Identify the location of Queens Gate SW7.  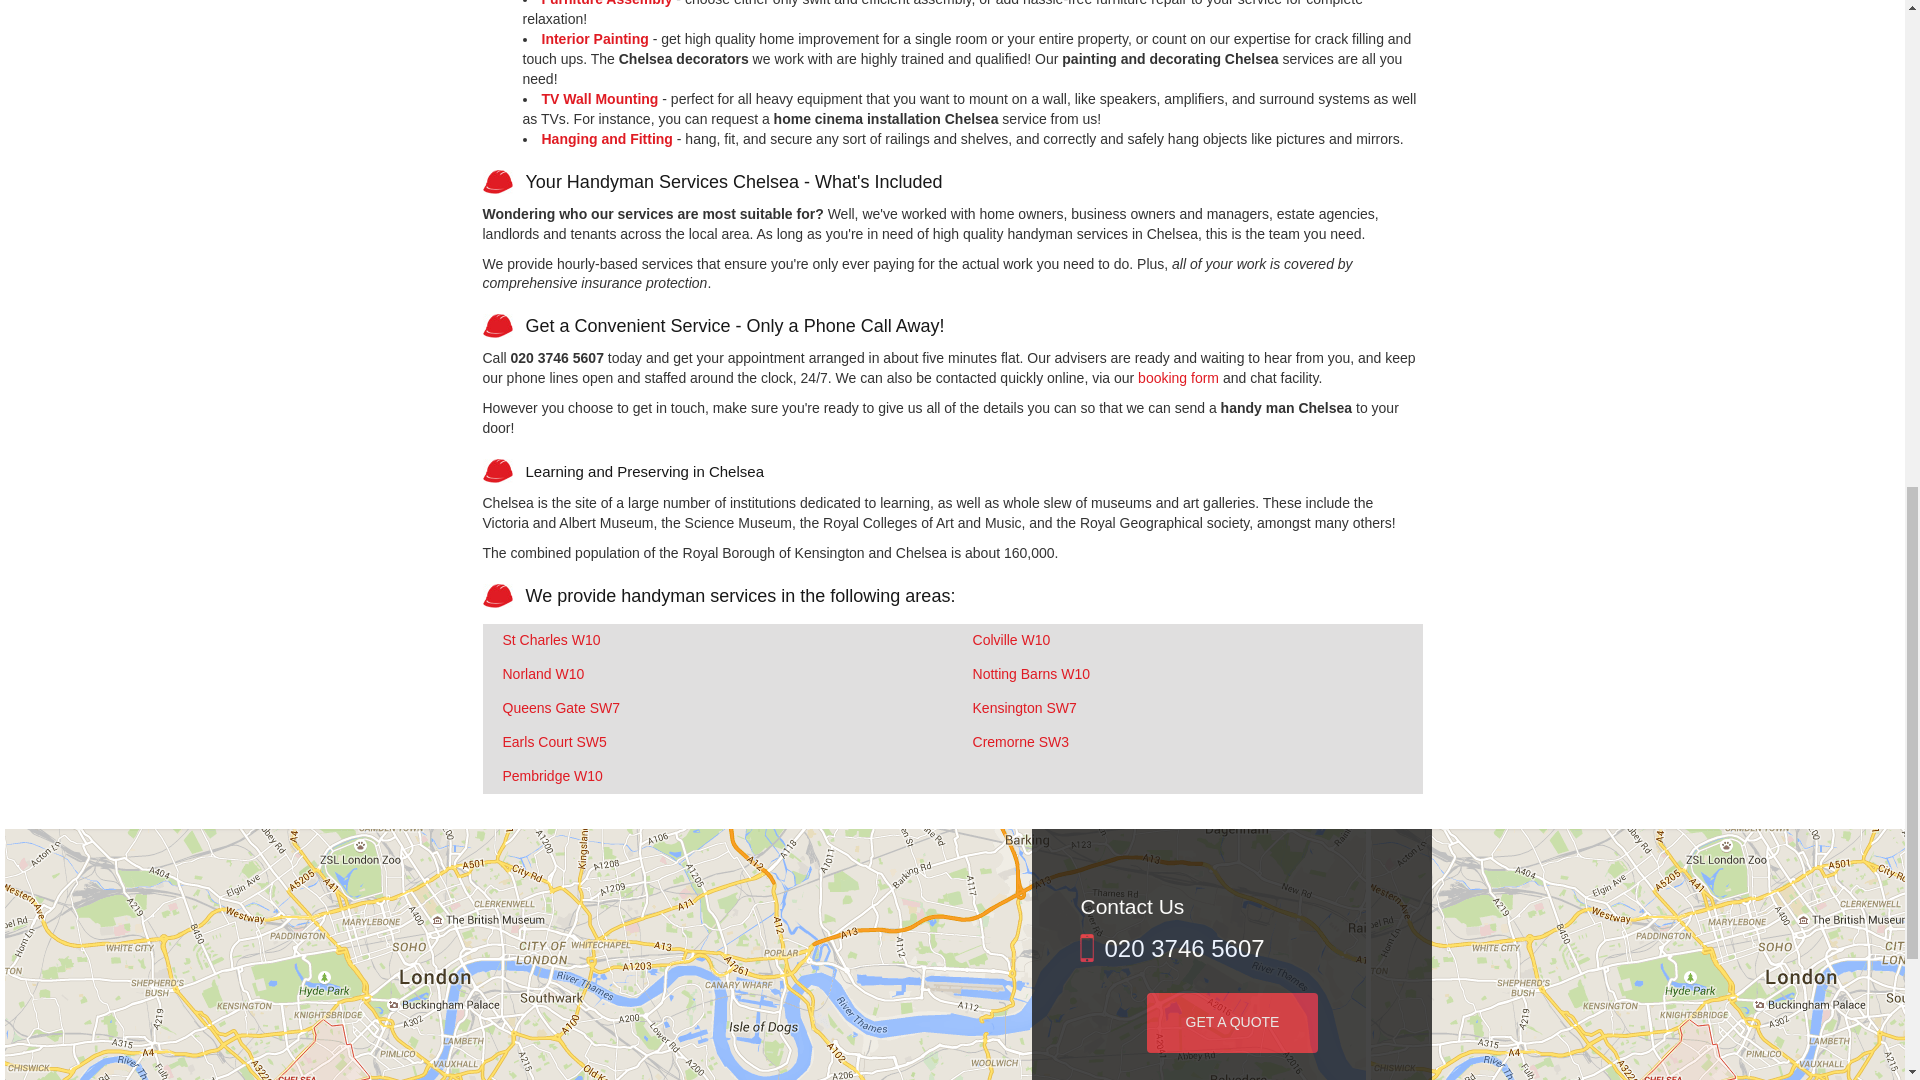
(560, 708).